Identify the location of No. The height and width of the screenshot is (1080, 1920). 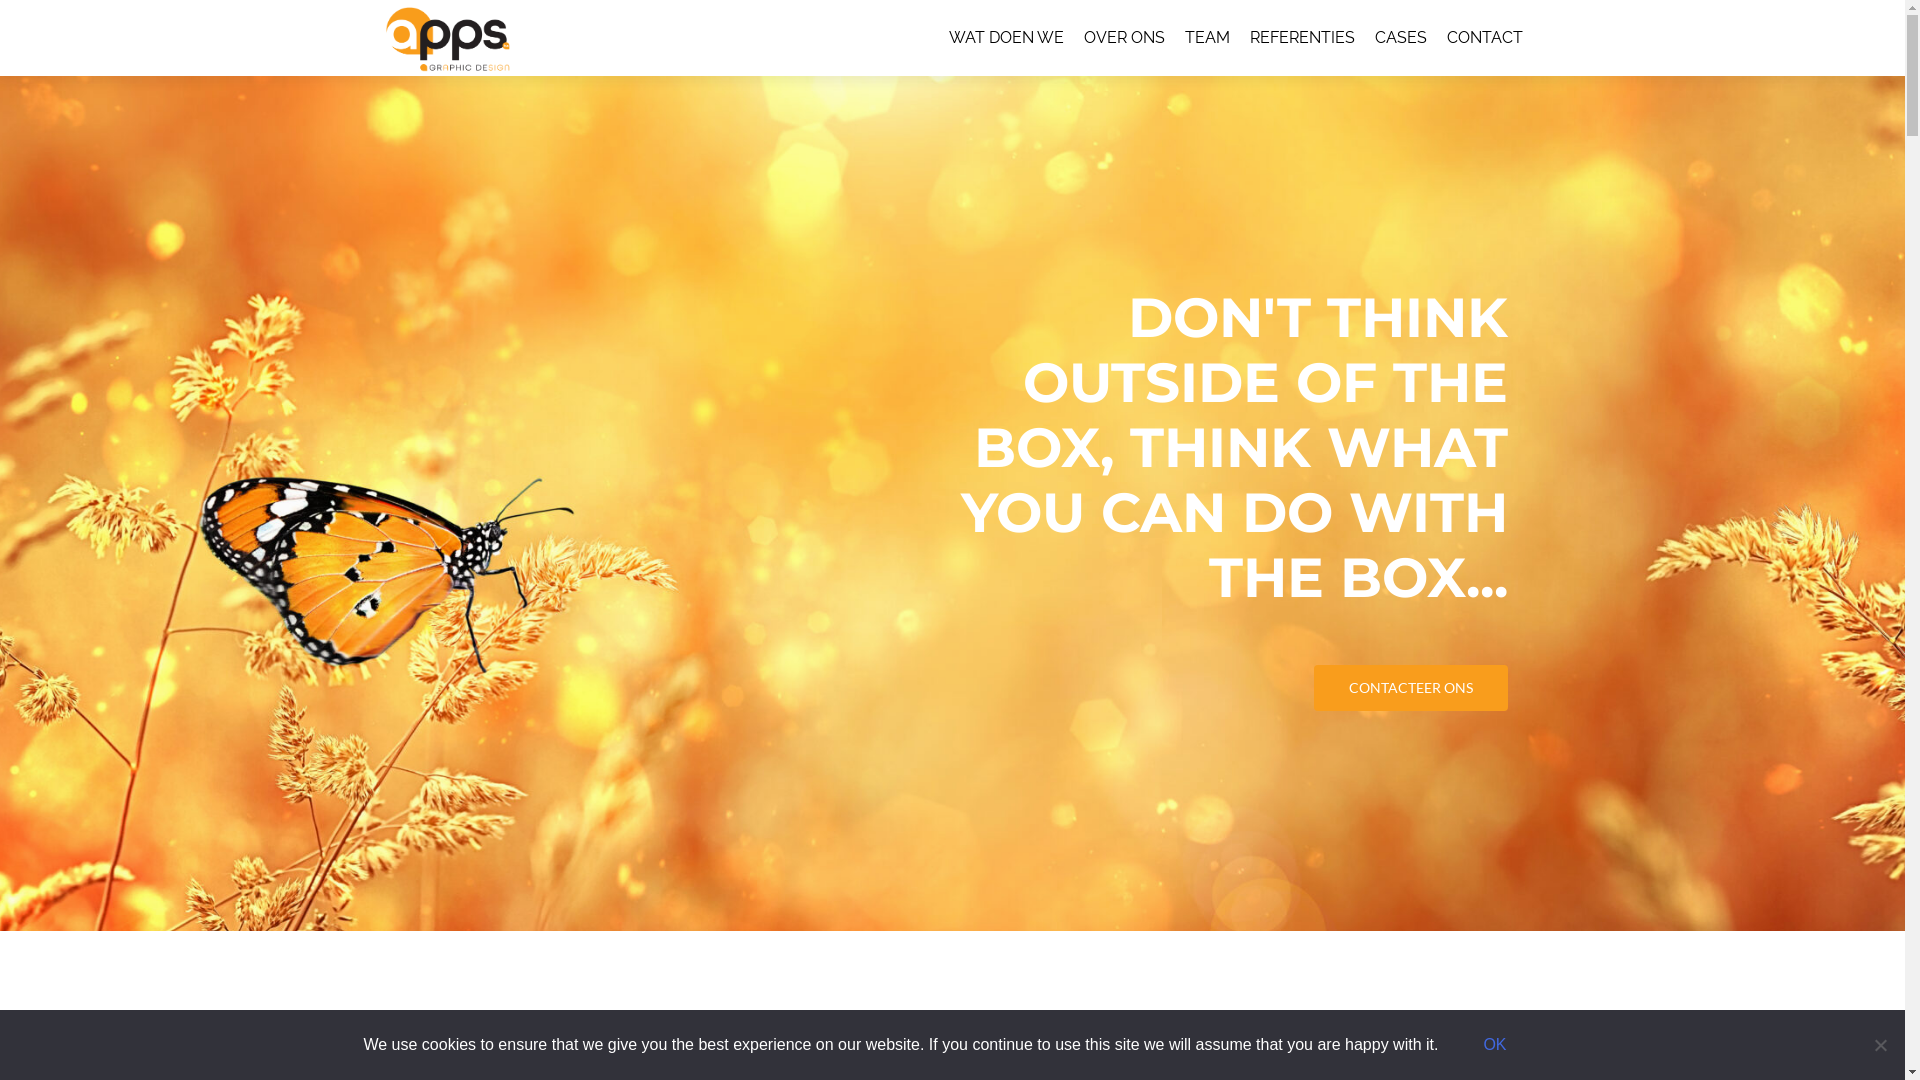
(1880, 1045).